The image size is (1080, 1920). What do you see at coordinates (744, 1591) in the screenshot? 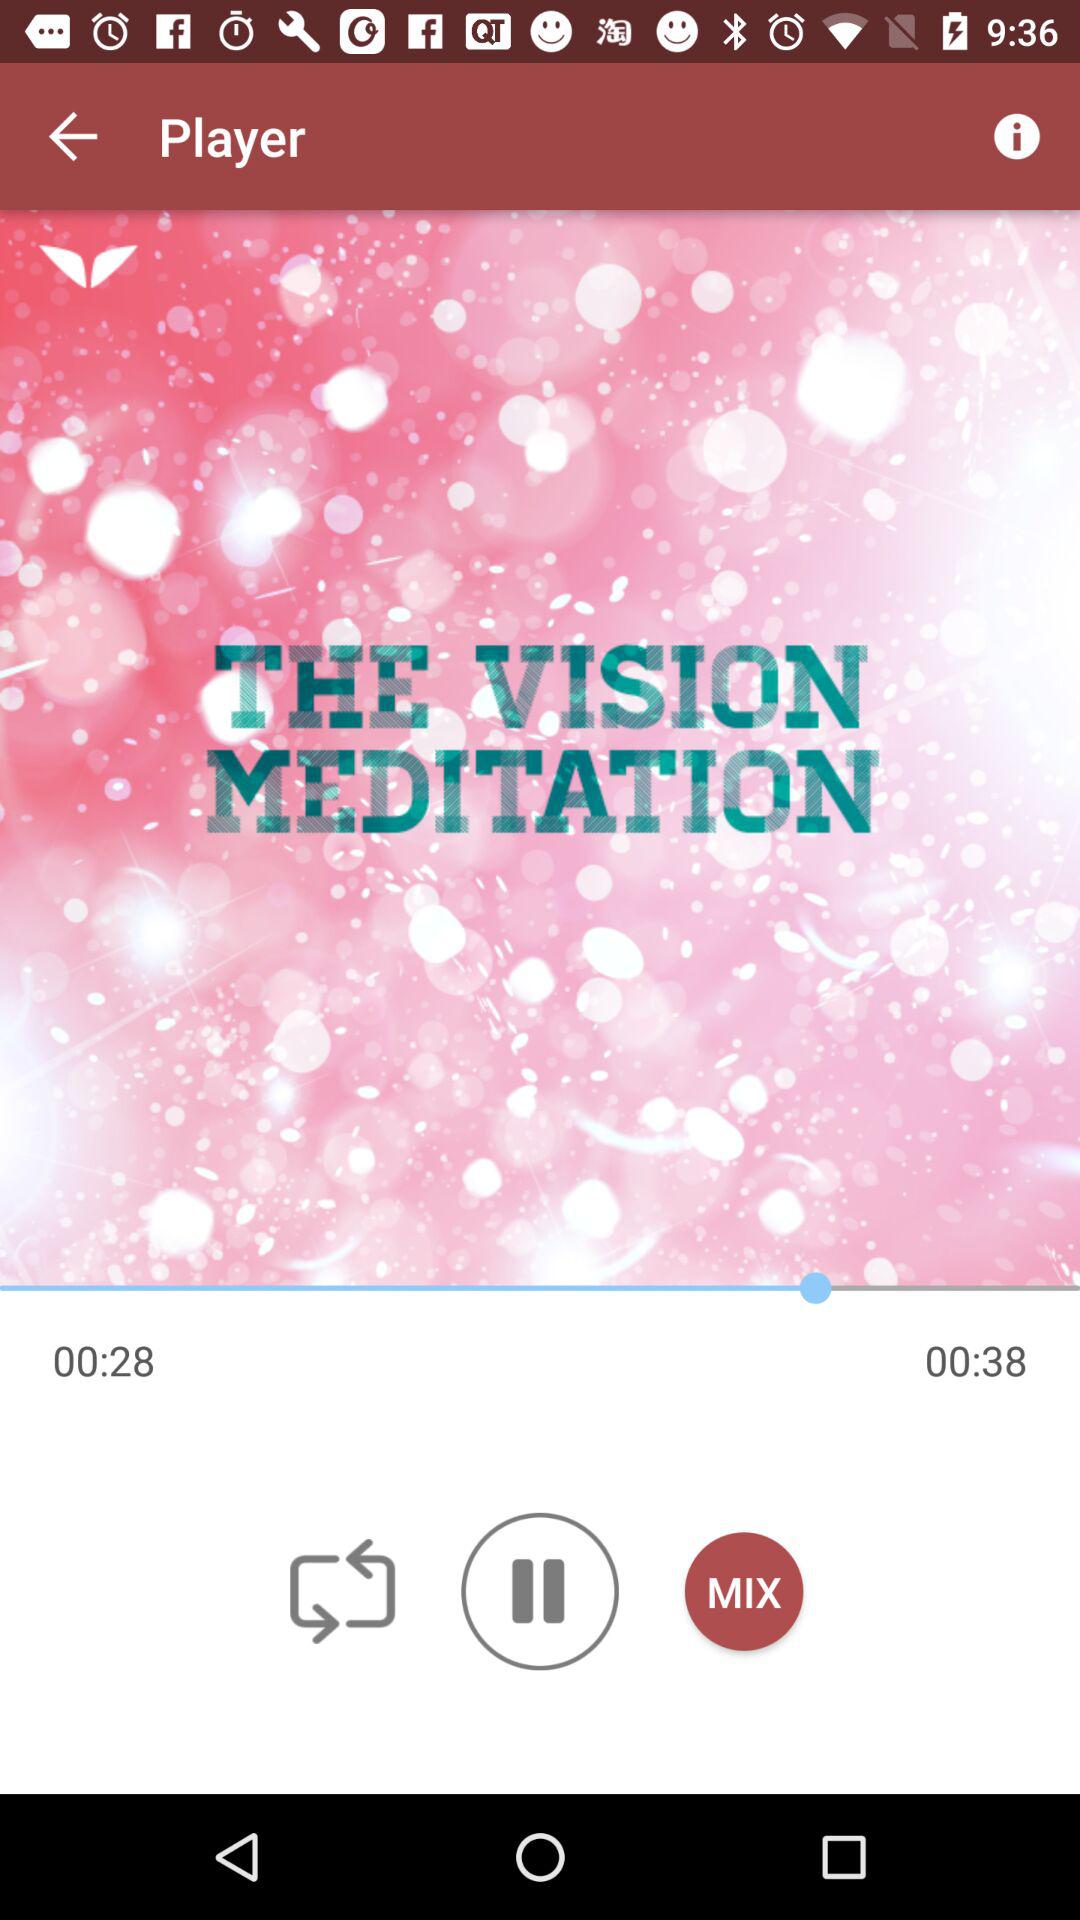
I see `swipe until the mix icon` at bounding box center [744, 1591].